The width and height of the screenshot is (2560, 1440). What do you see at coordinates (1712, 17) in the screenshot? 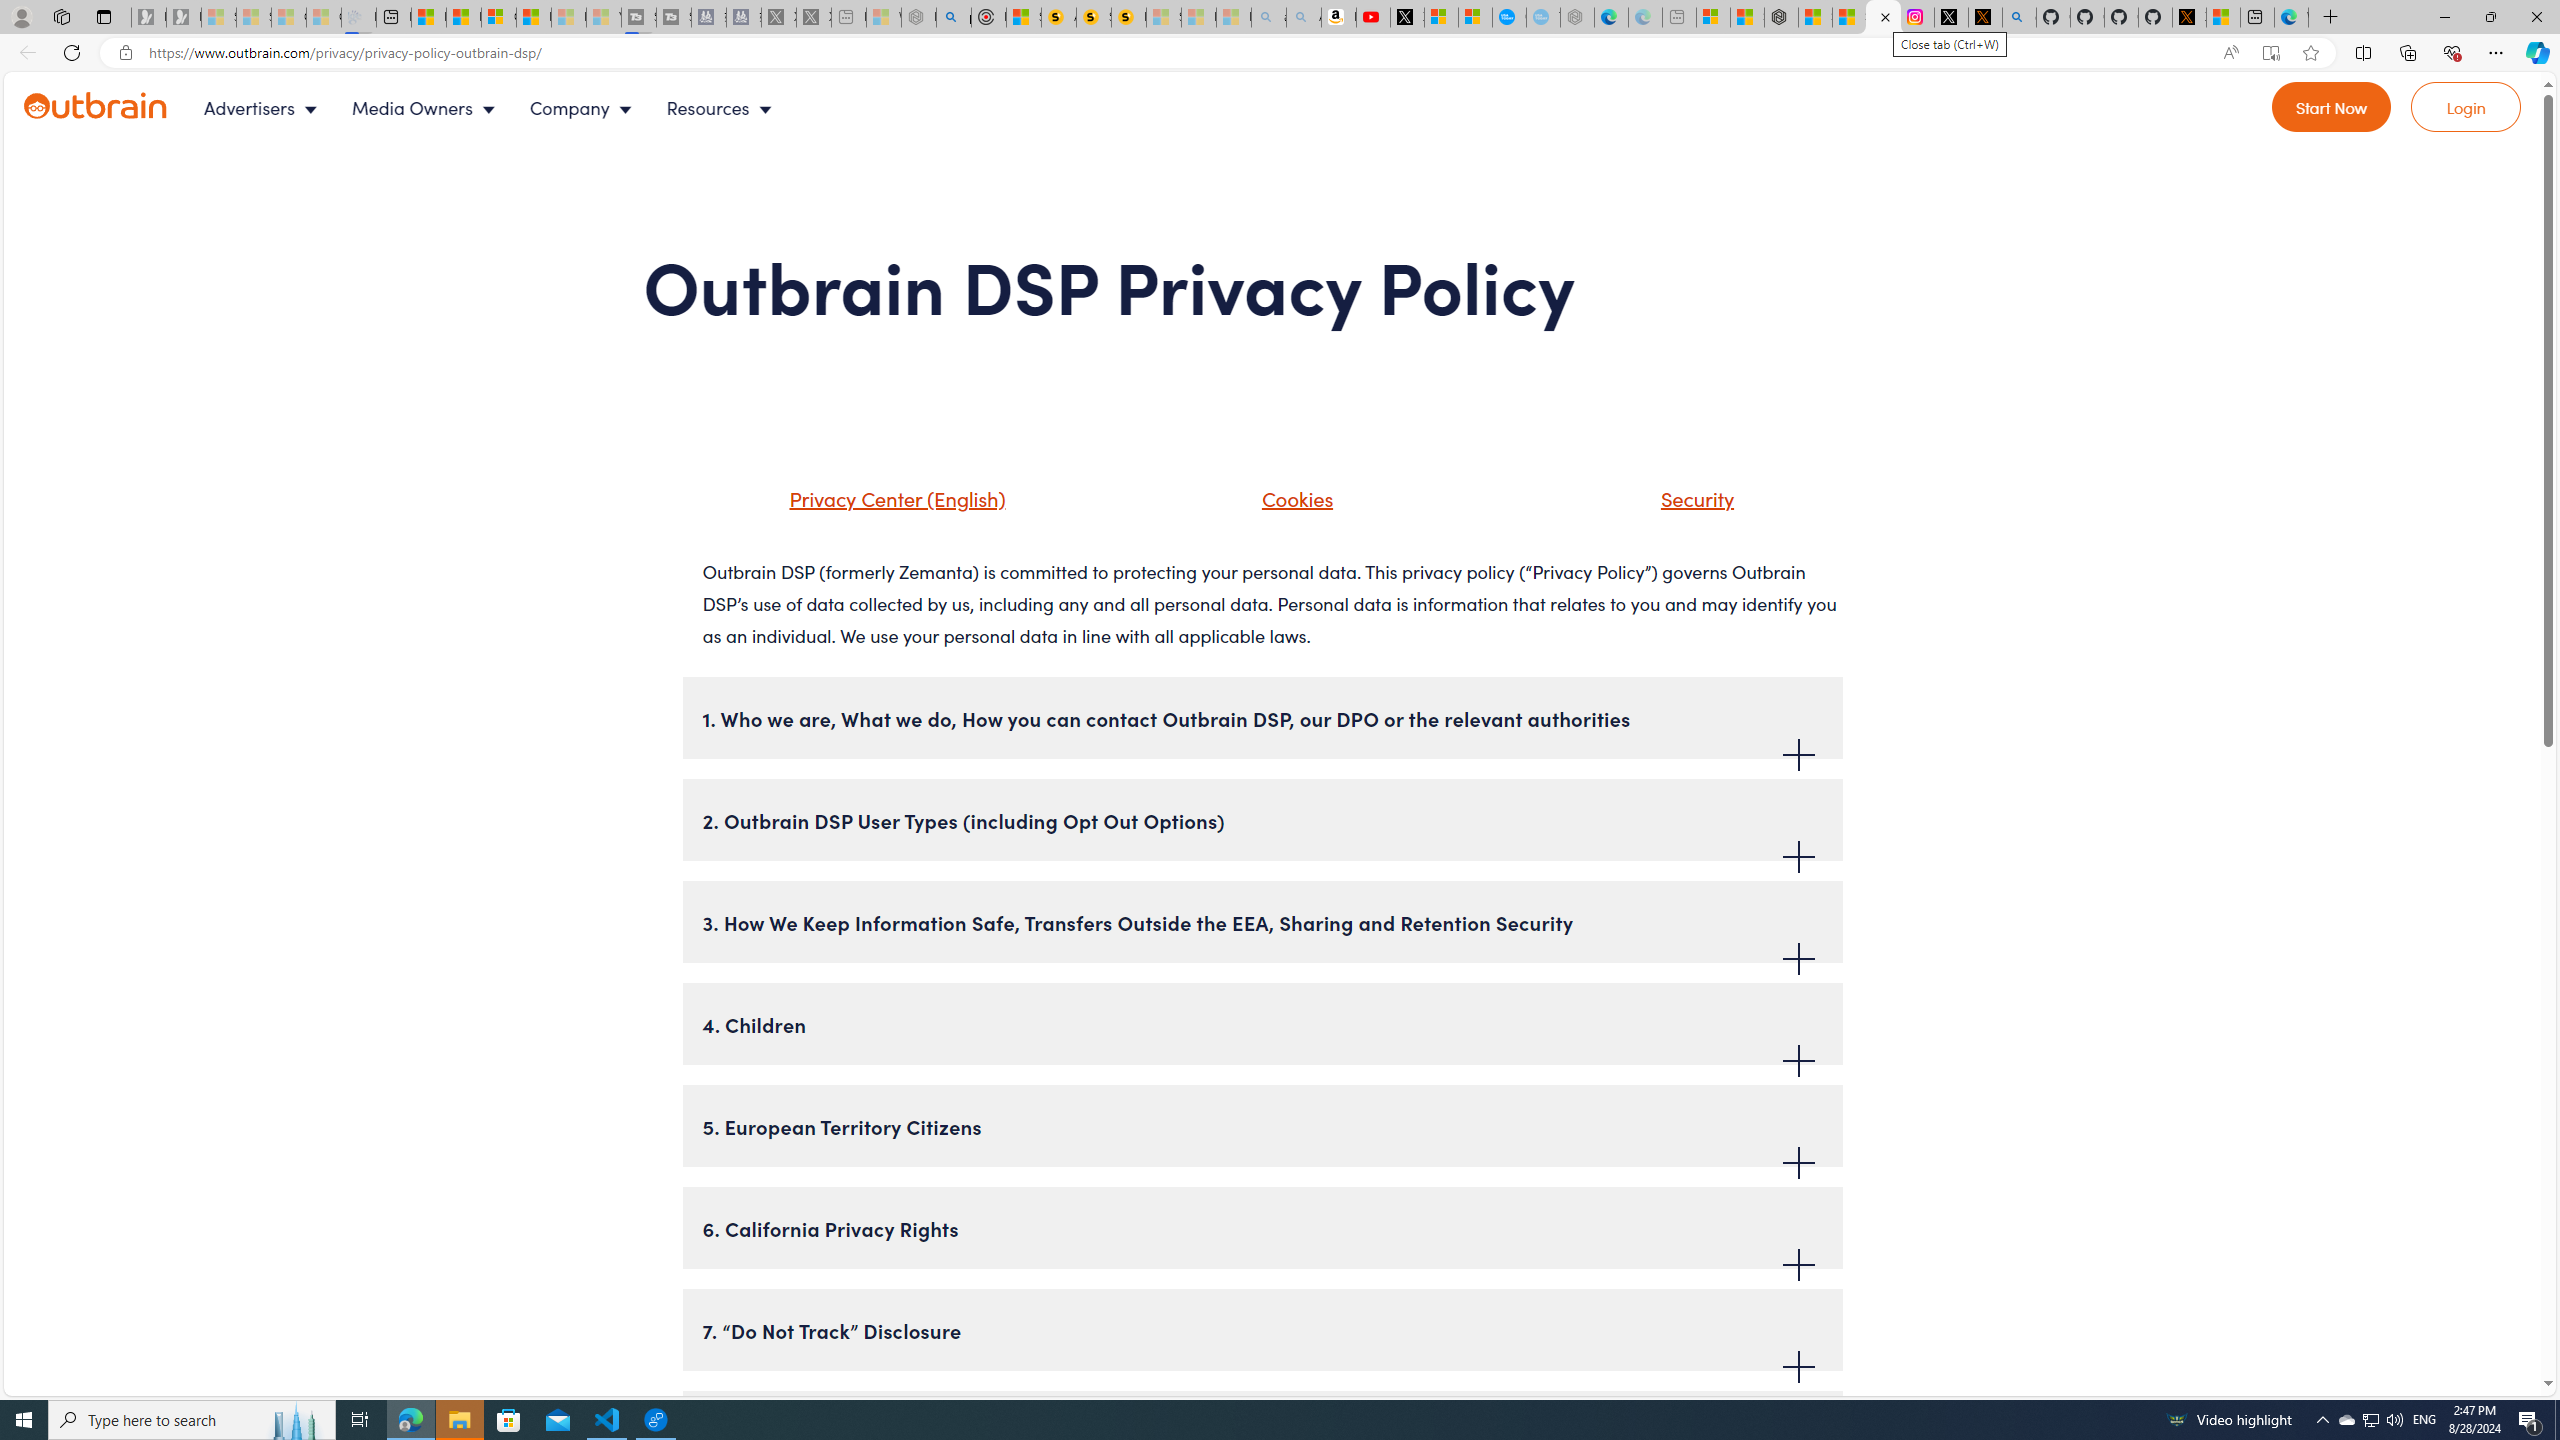
I see `Microsoft account | Microsoft Account Privacy Settings` at bounding box center [1712, 17].